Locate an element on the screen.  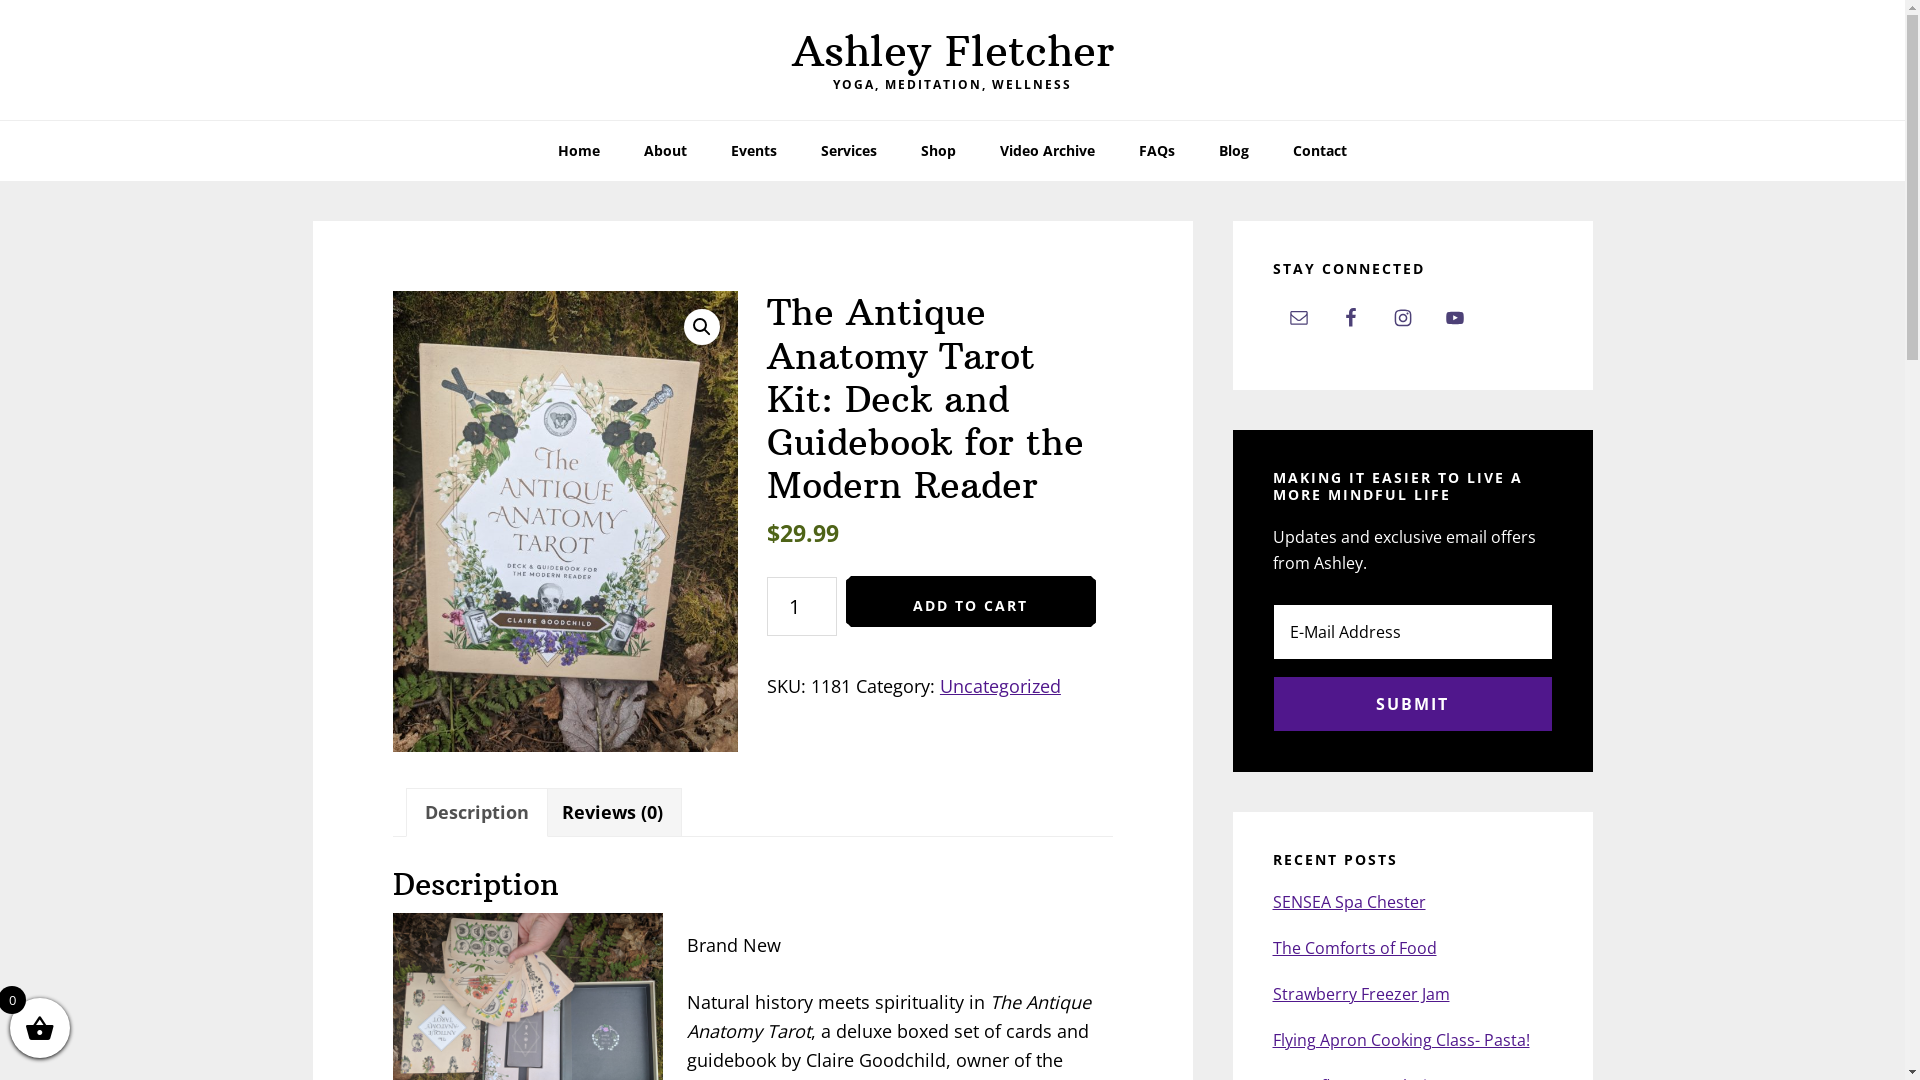
Blog is located at coordinates (1234, 151).